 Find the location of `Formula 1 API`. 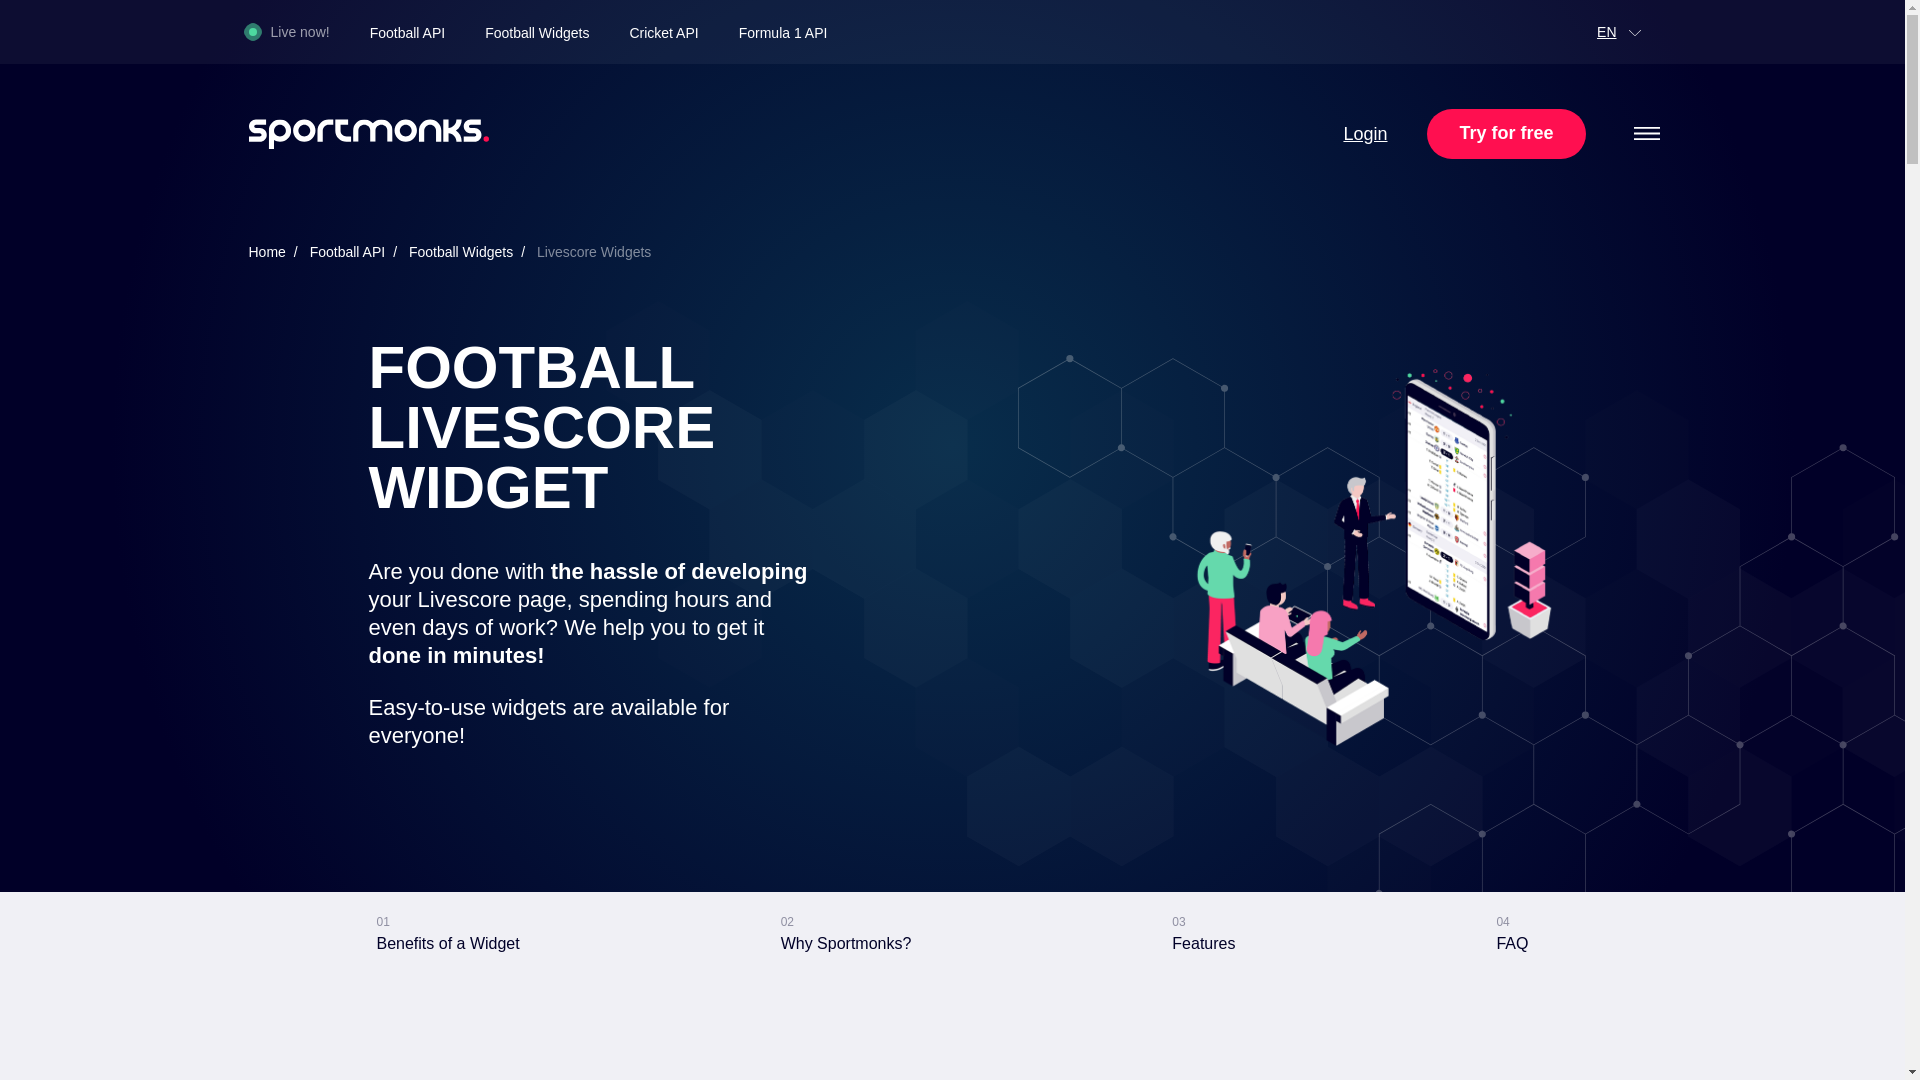

Formula 1 API is located at coordinates (537, 31).